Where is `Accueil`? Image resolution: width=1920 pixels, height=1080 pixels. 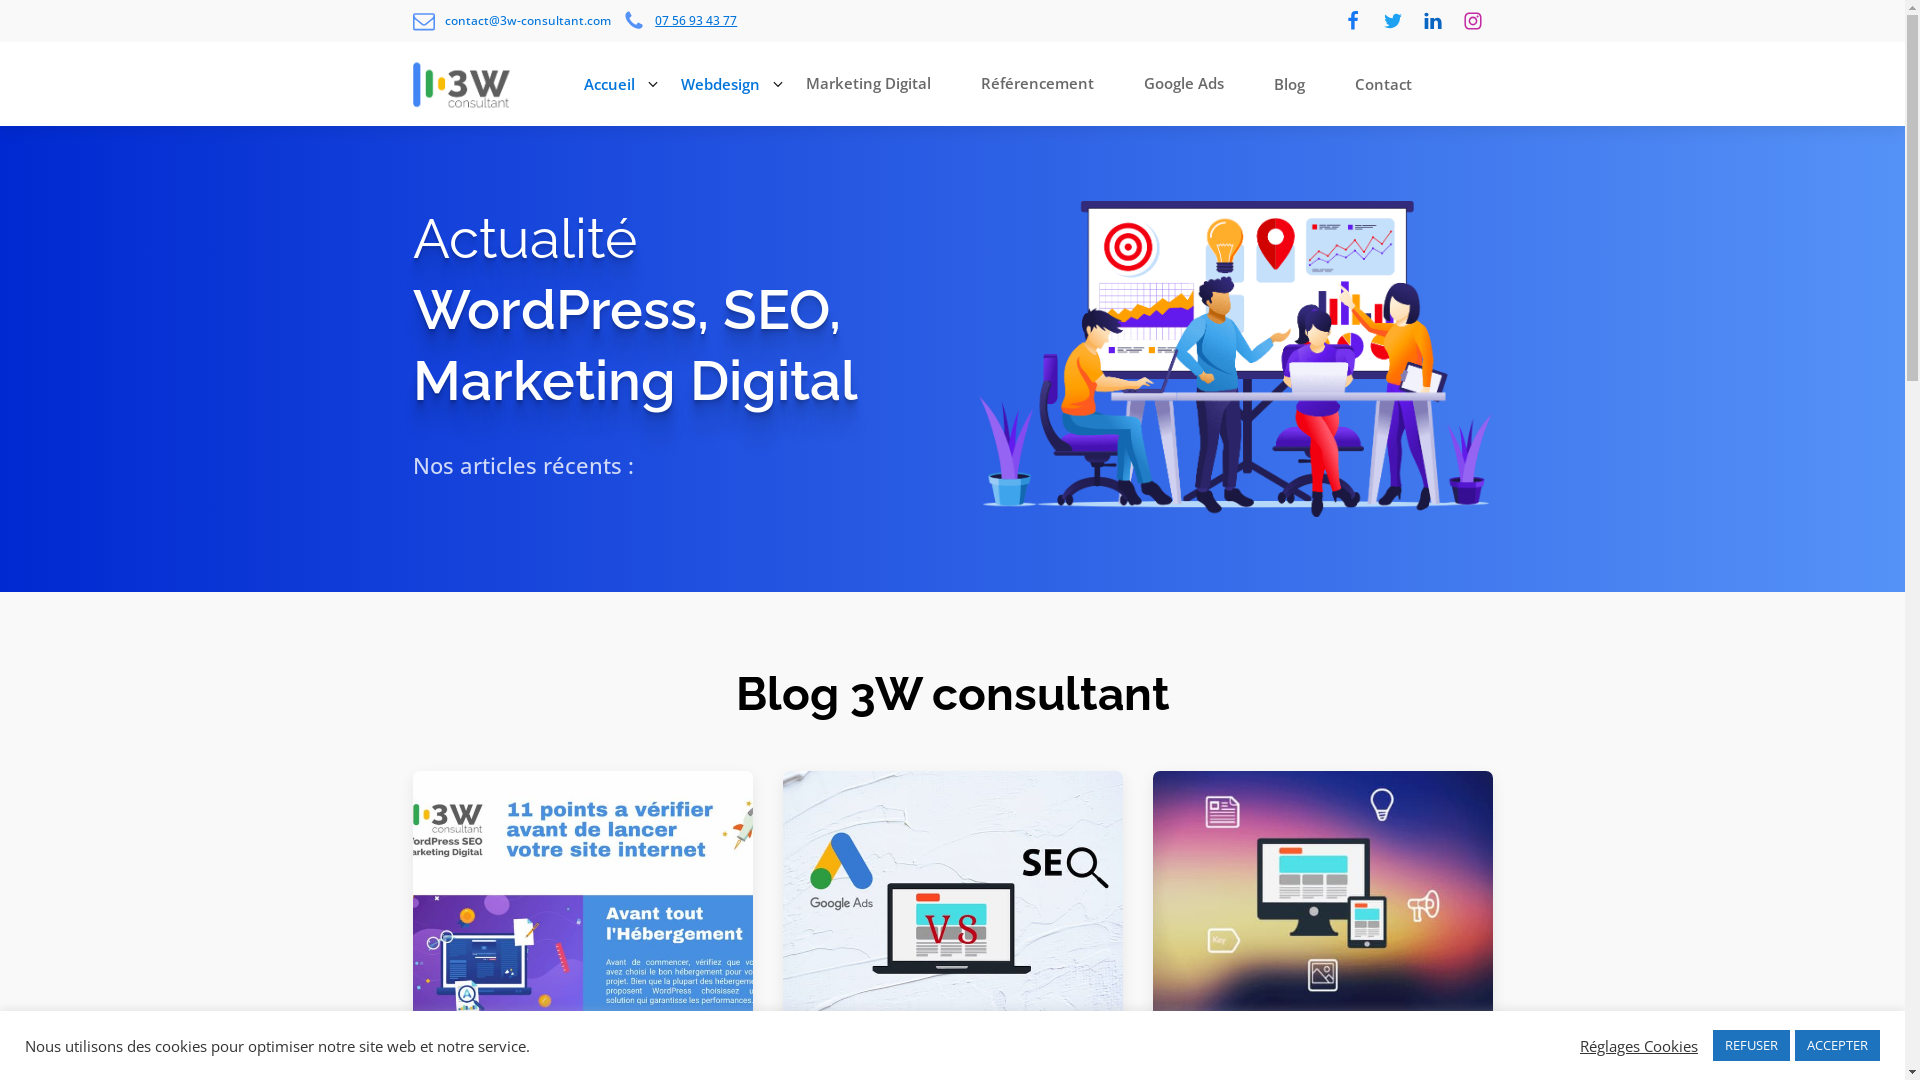
Accueil is located at coordinates (610, 84).